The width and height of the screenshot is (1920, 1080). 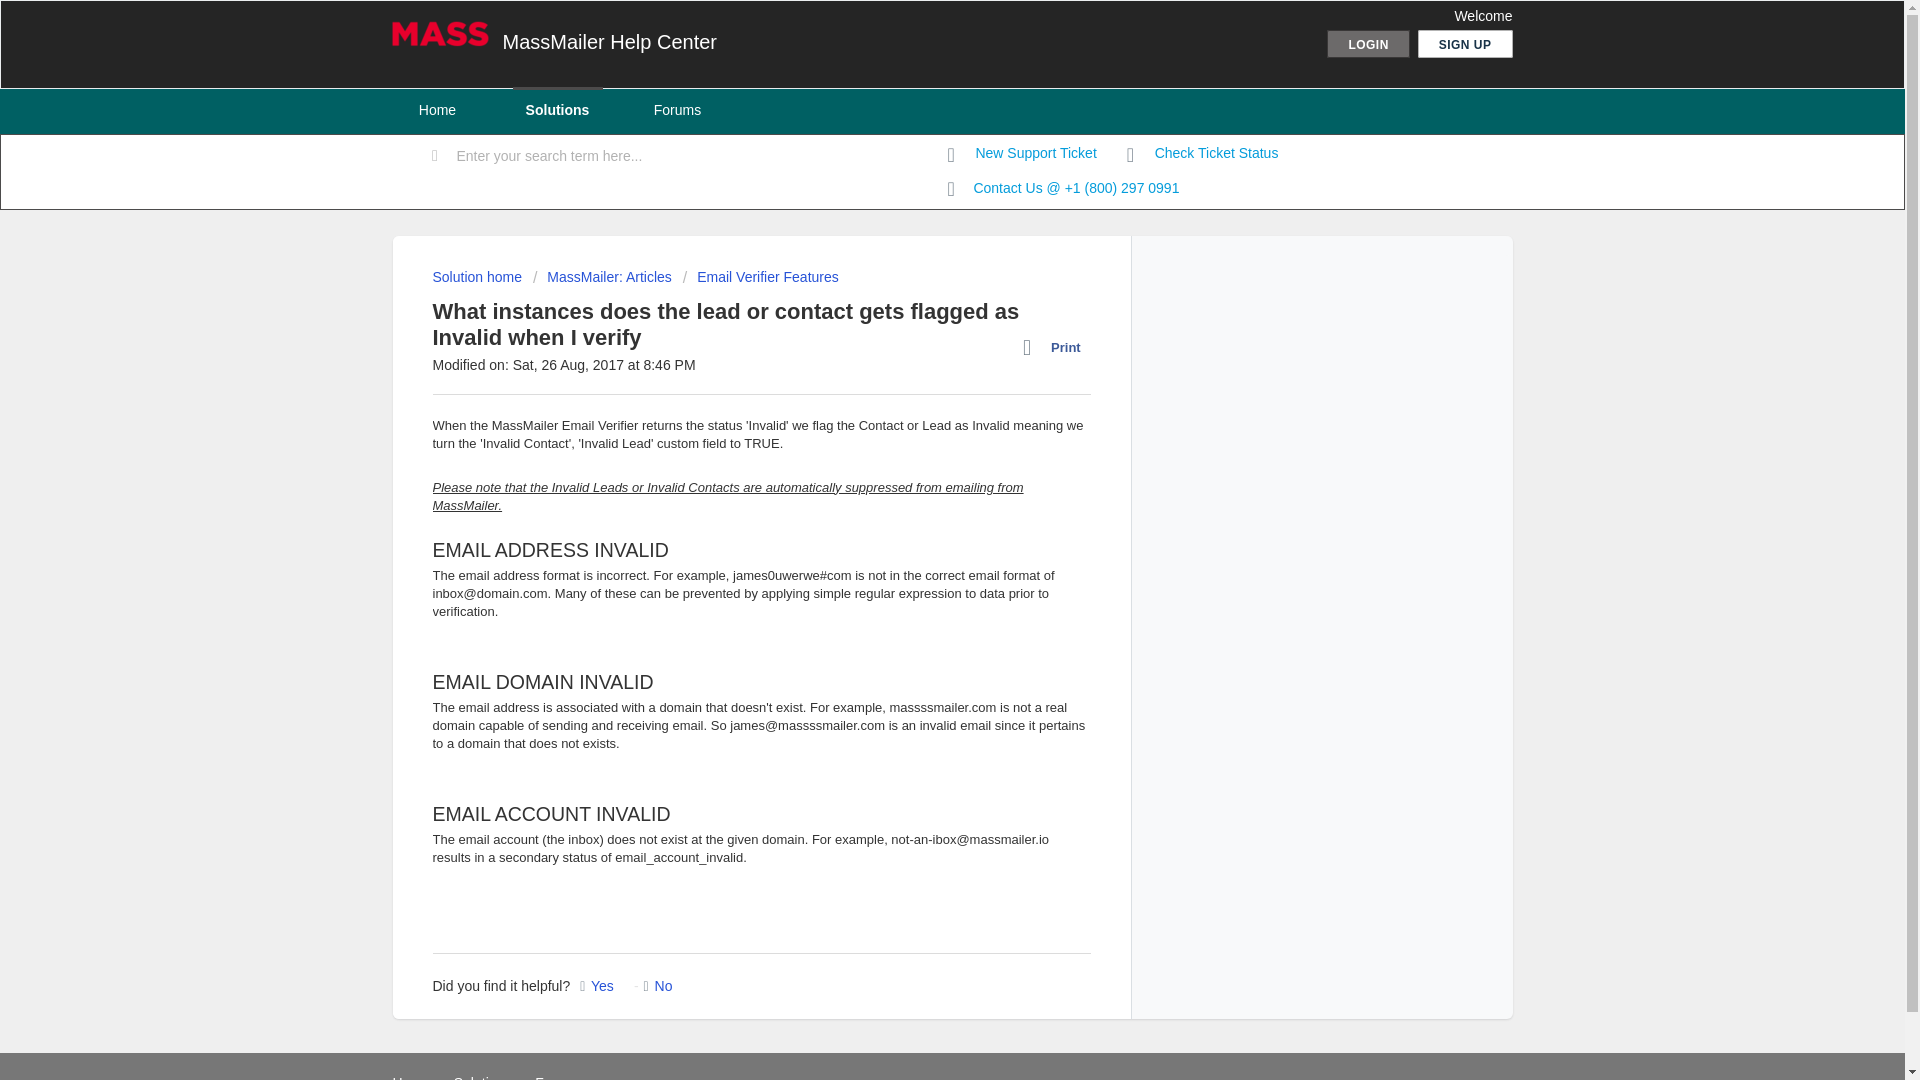 What do you see at coordinates (676, 110) in the screenshot?
I see `Forums` at bounding box center [676, 110].